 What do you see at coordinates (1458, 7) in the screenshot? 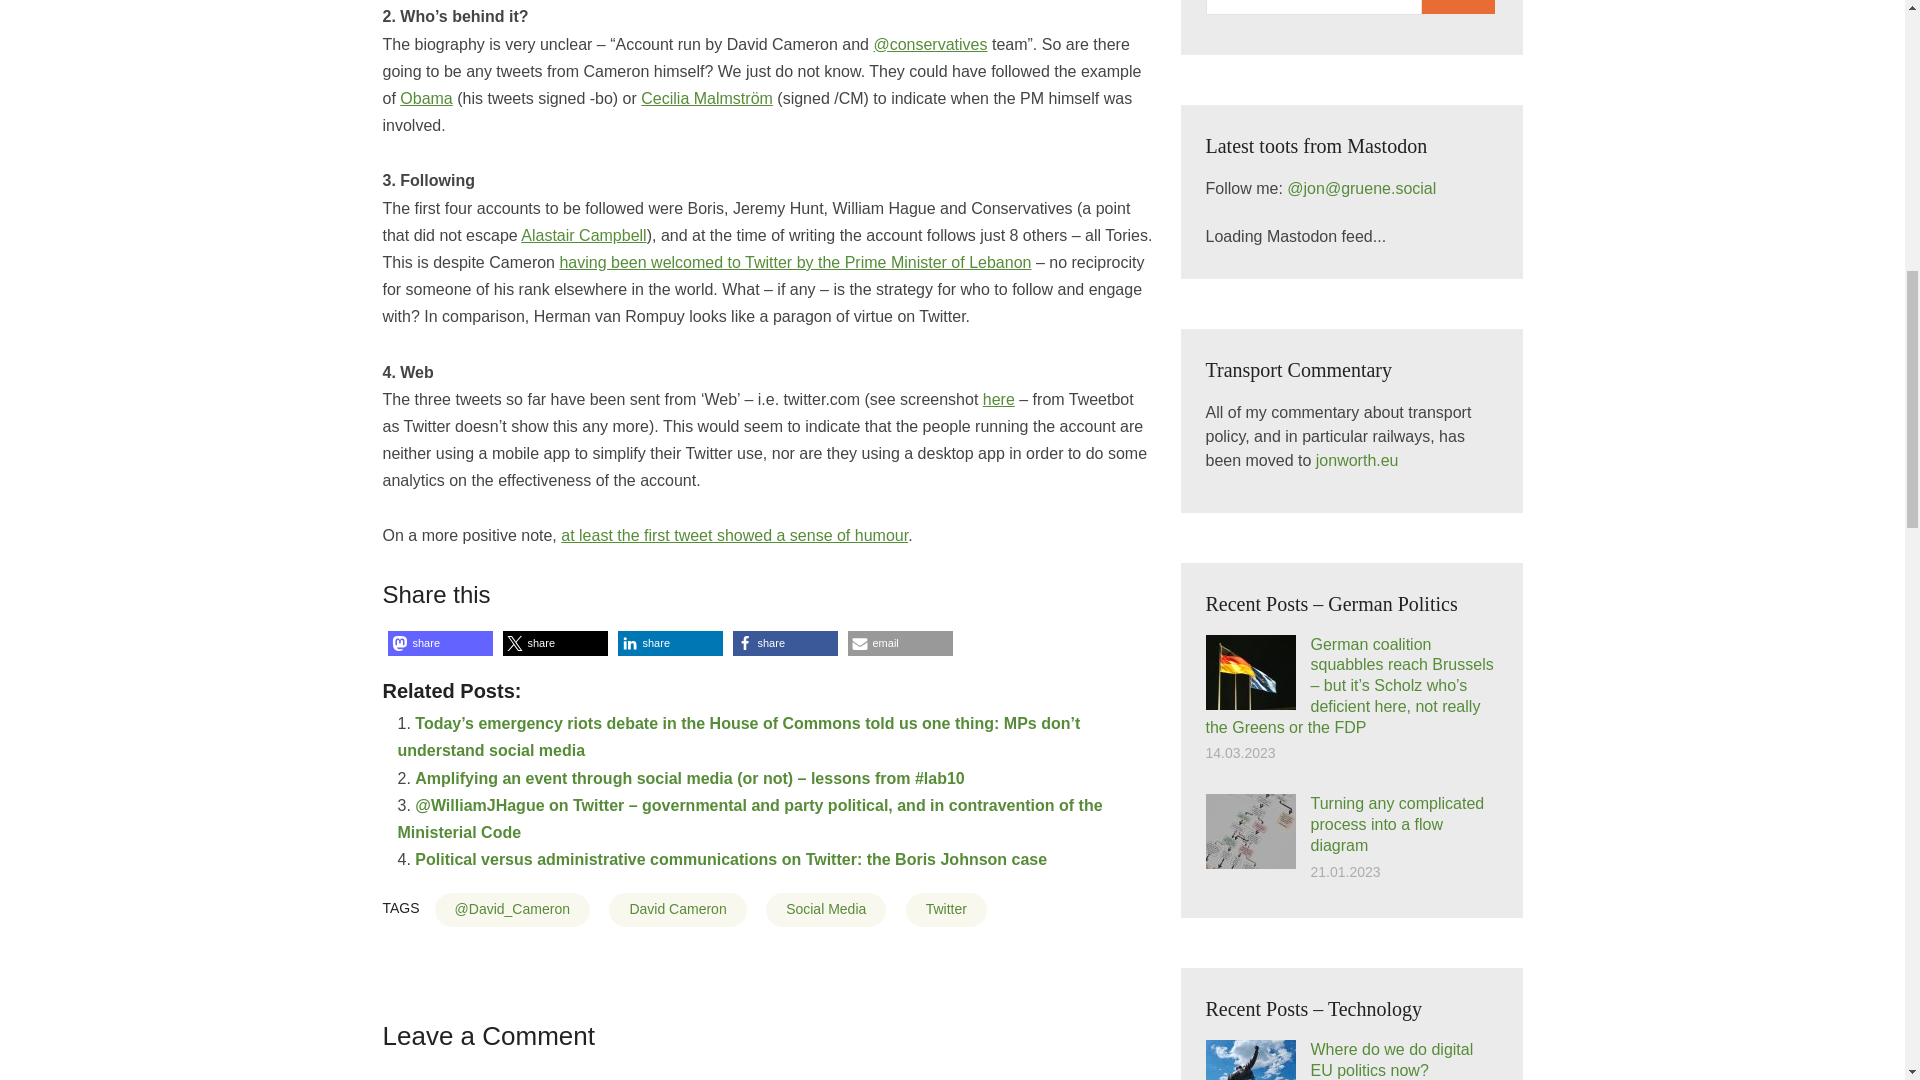
I see `Submit` at bounding box center [1458, 7].